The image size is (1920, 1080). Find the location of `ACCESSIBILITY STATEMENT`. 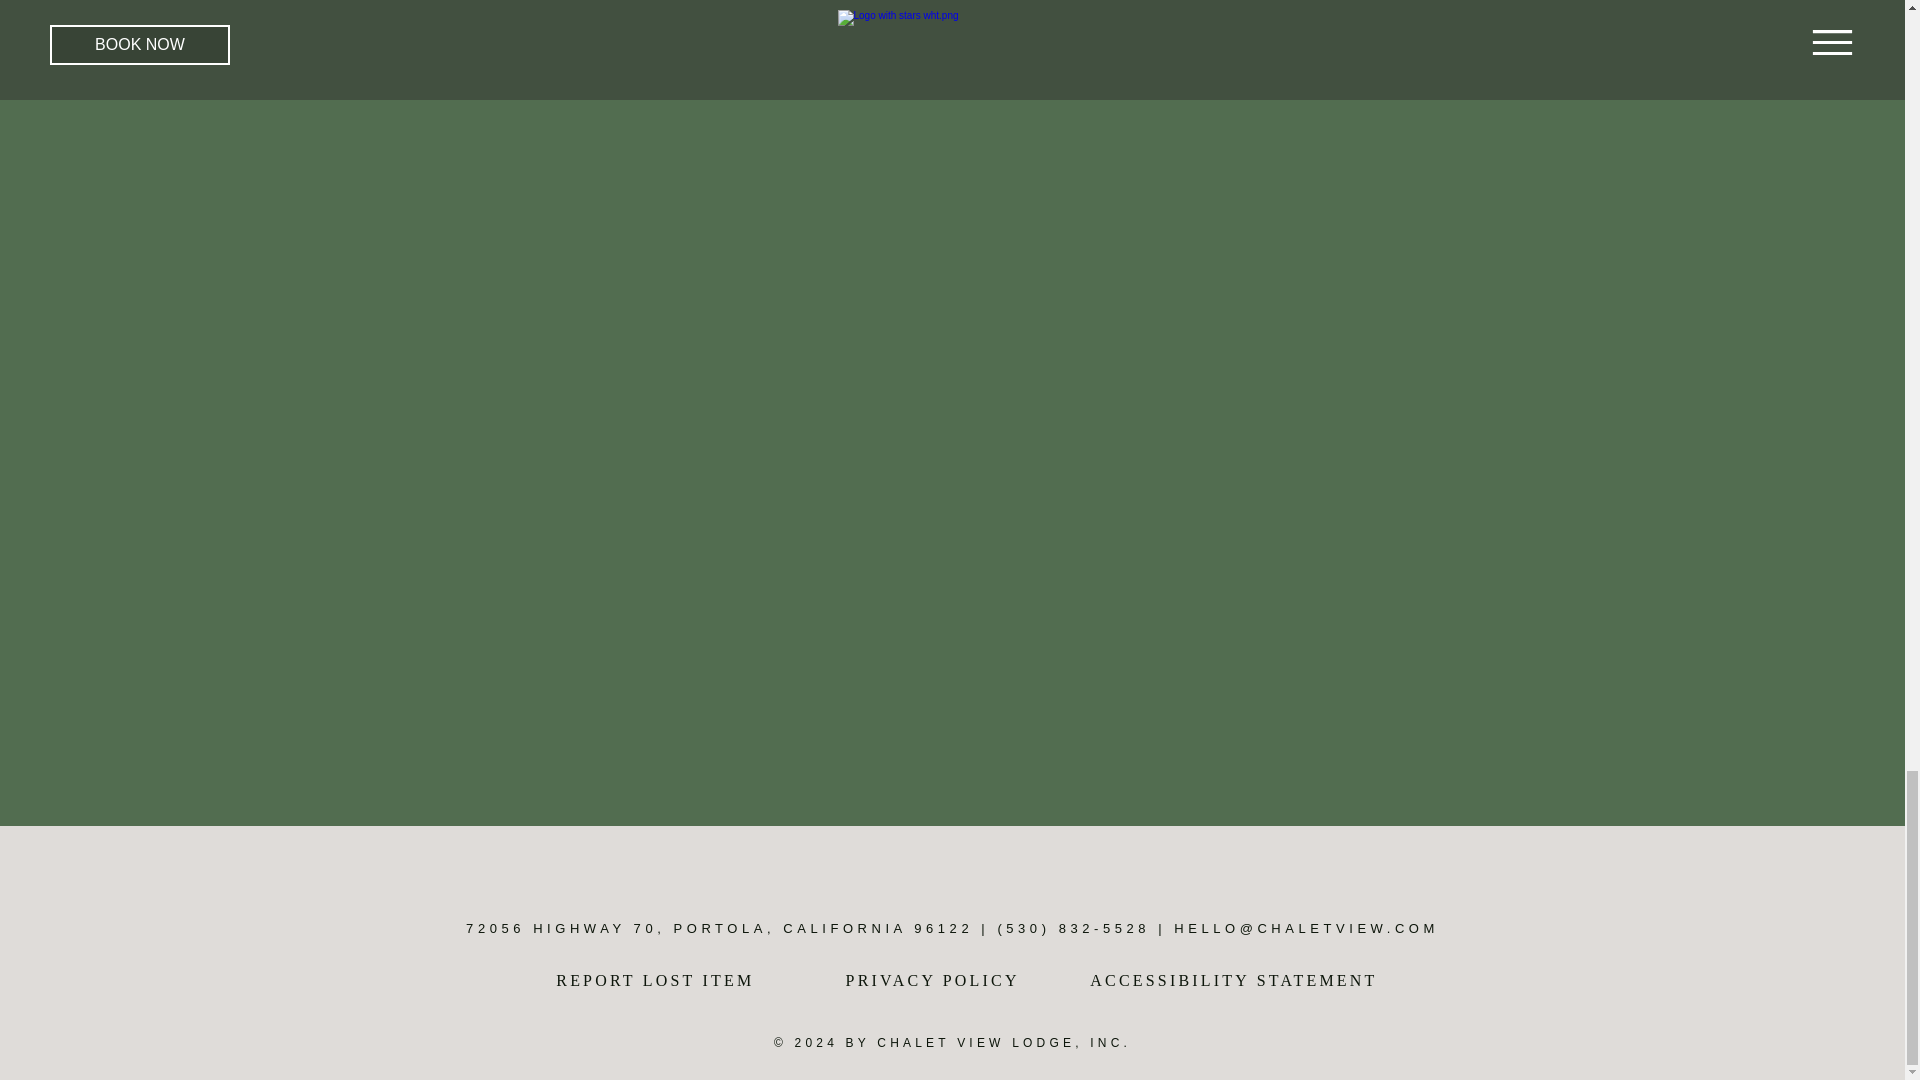

ACCESSIBILITY STATEMENT is located at coordinates (1233, 980).